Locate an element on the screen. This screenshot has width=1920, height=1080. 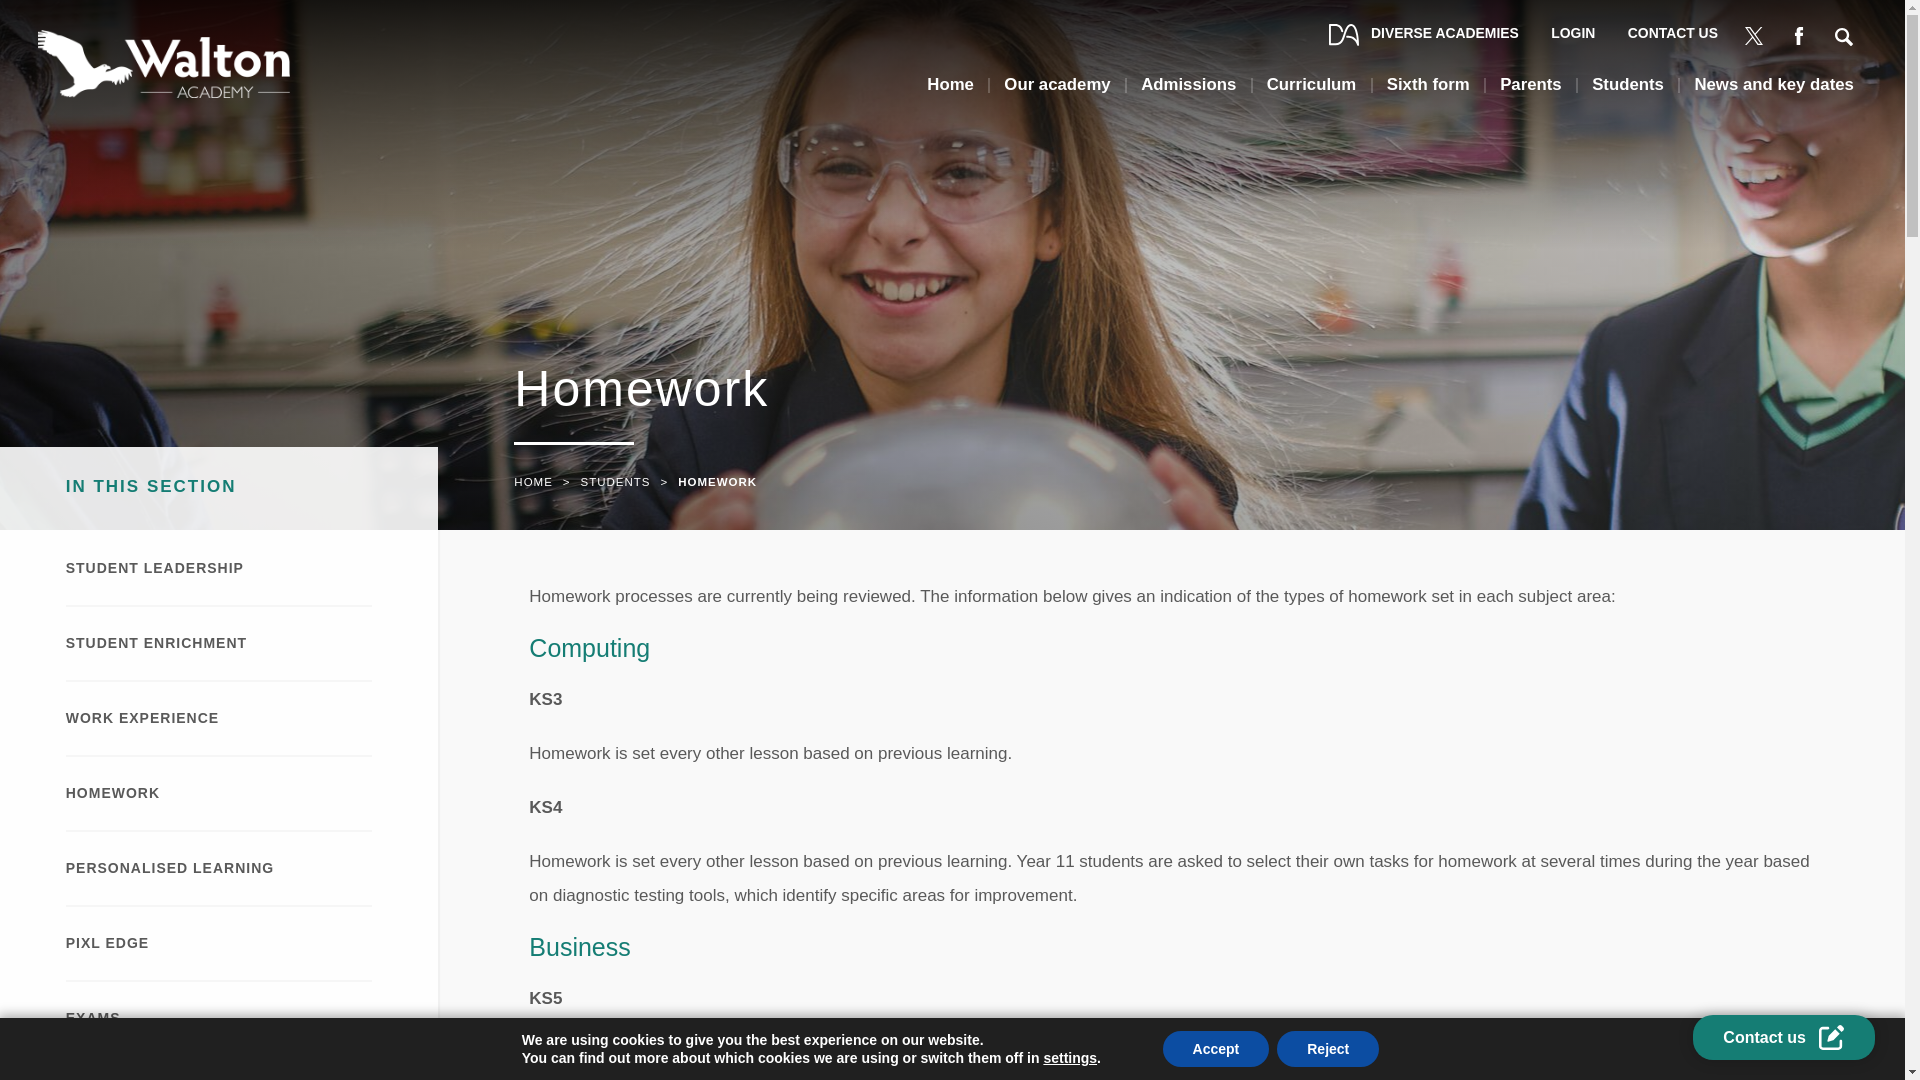
Admissions is located at coordinates (1188, 92).